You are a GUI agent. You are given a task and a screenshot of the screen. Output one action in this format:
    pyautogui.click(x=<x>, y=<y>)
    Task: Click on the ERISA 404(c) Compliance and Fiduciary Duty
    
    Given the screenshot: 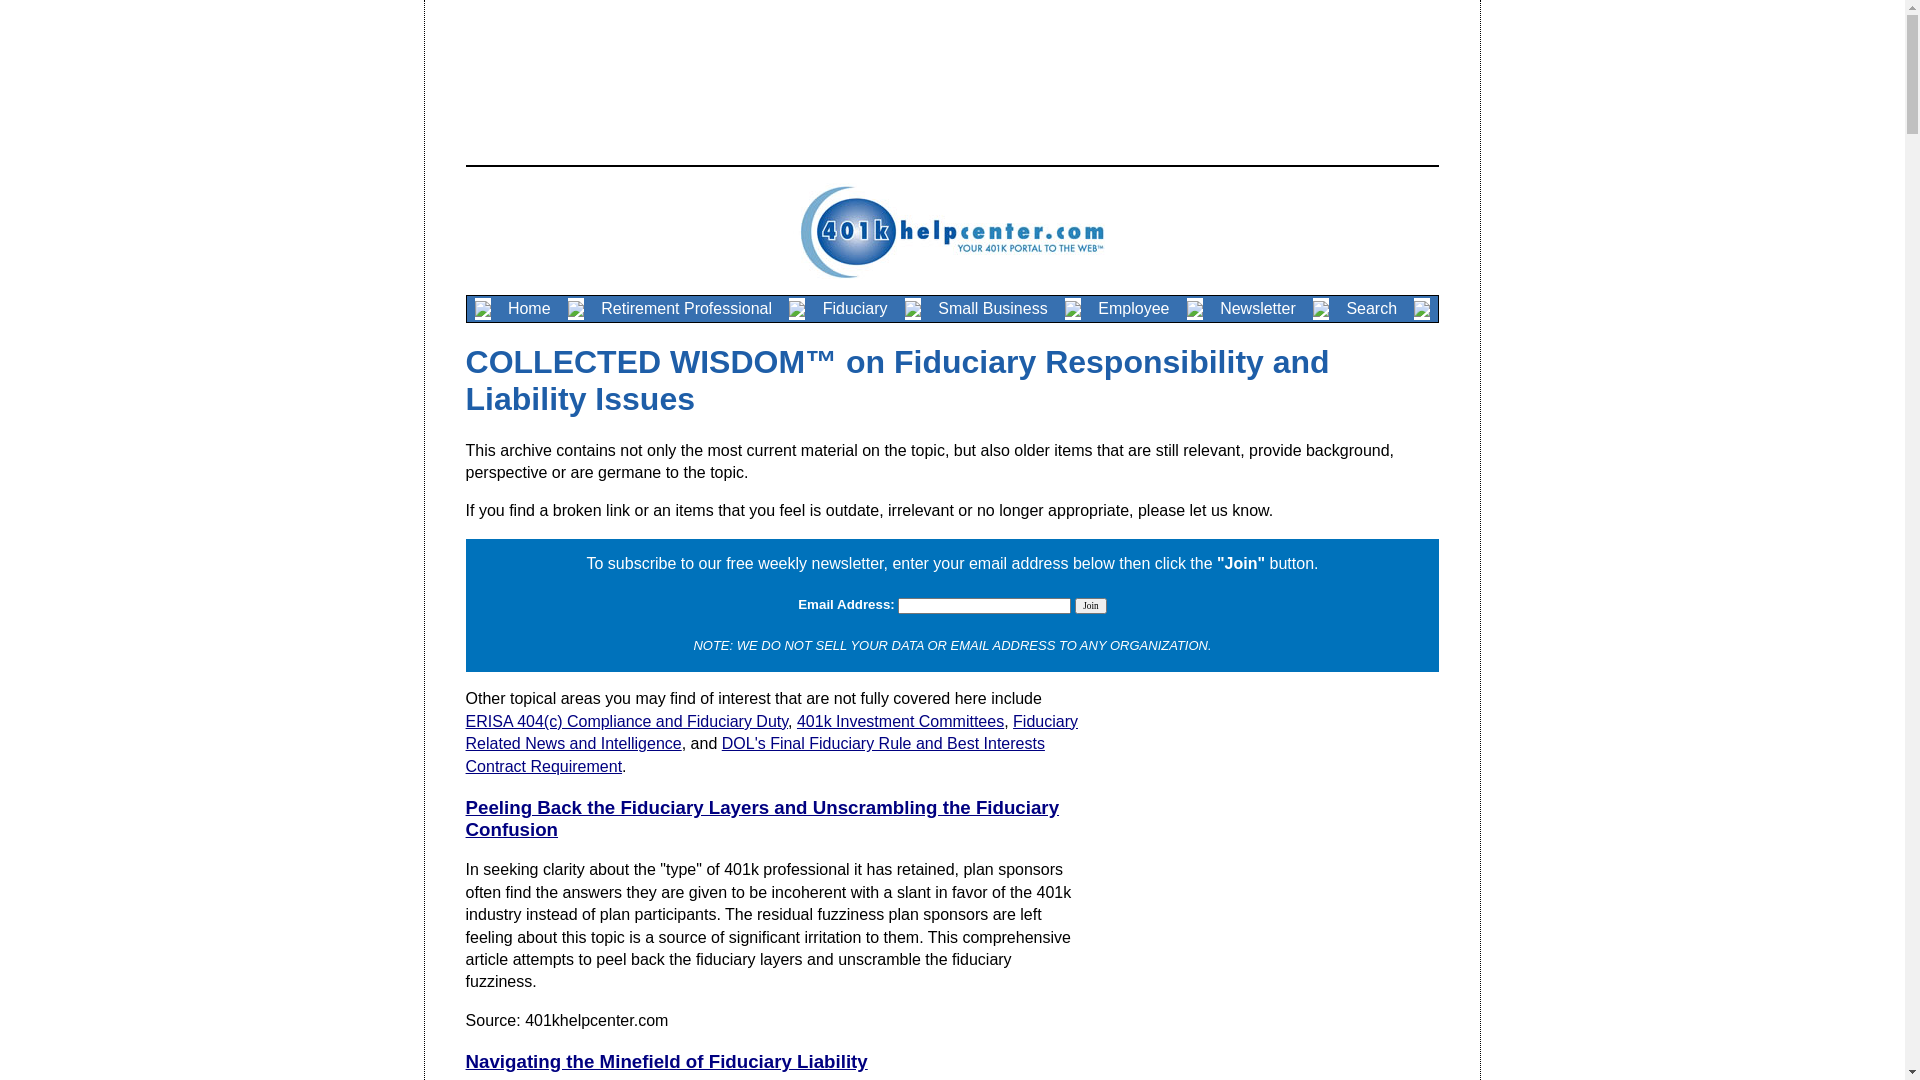 What is the action you would take?
    pyautogui.click(x=628, y=722)
    